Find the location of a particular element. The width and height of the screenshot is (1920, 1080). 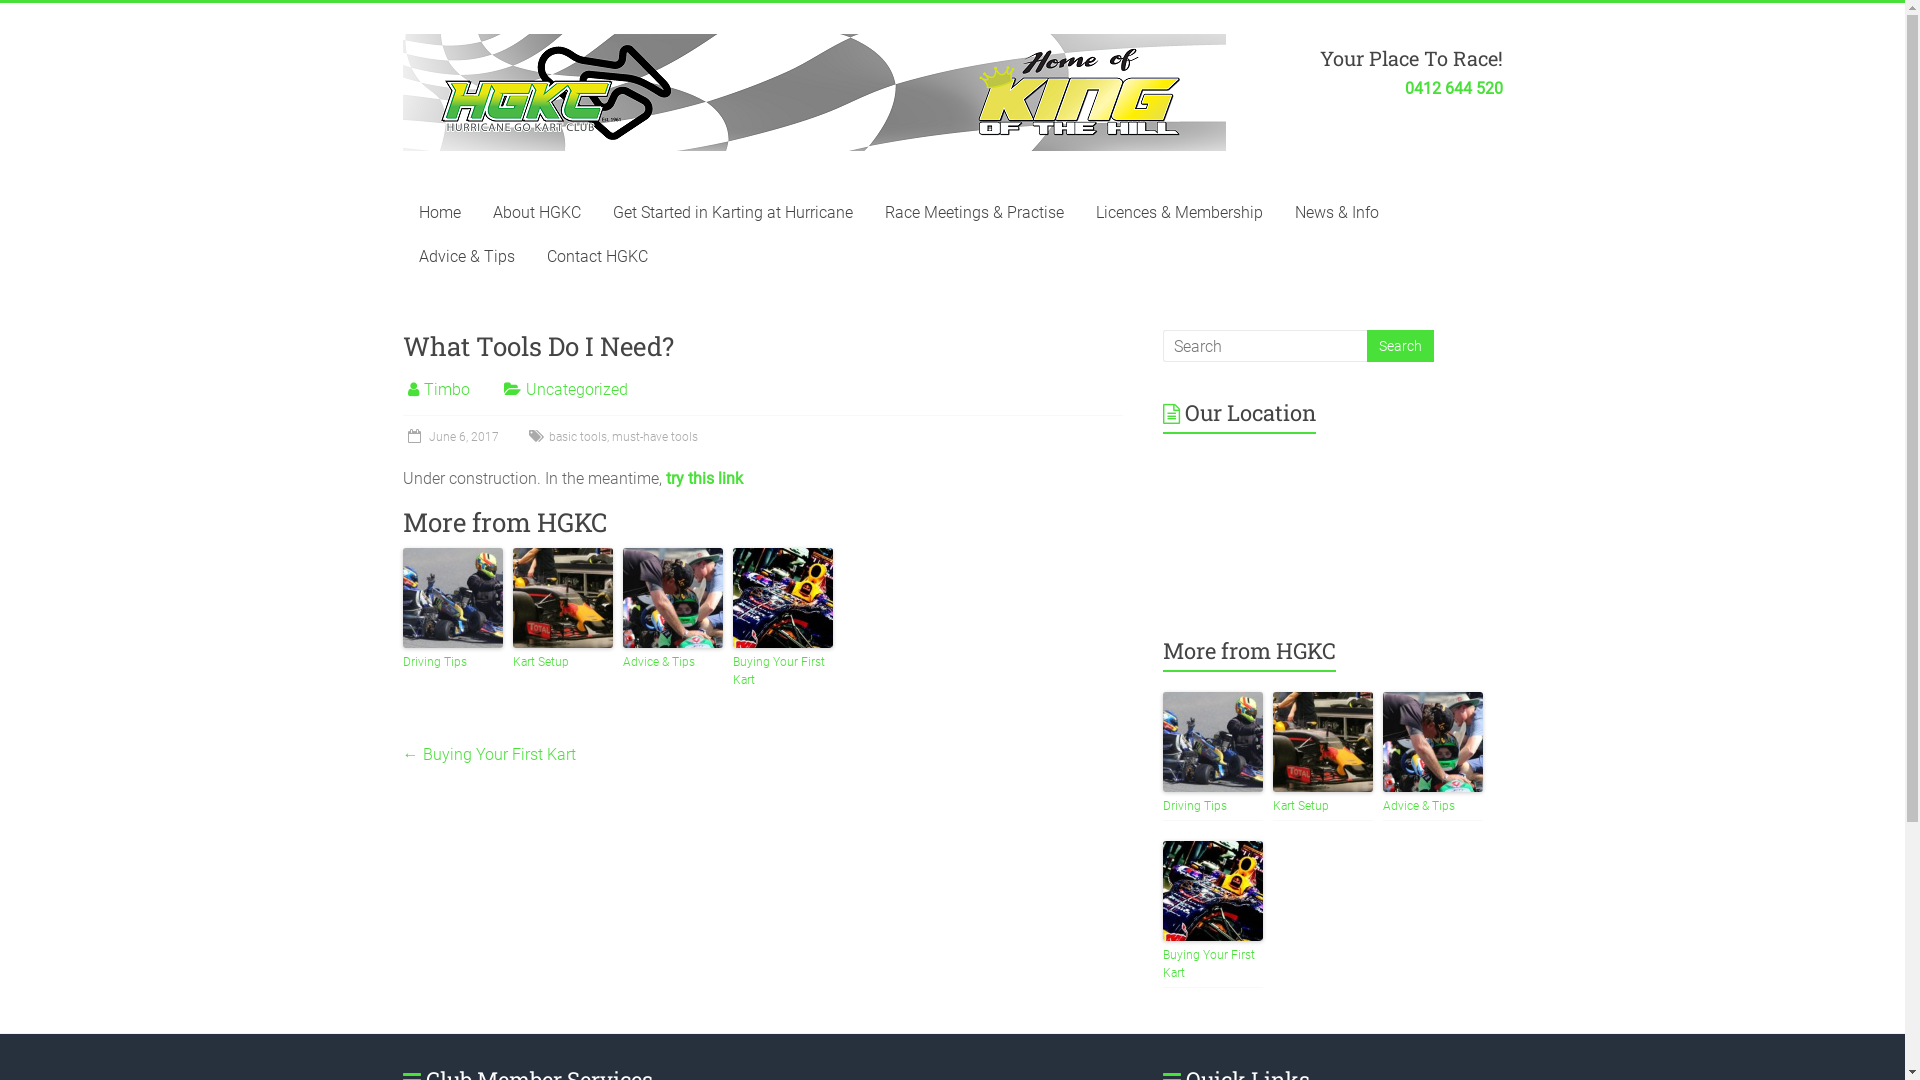

Home is located at coordinates (439, 213).